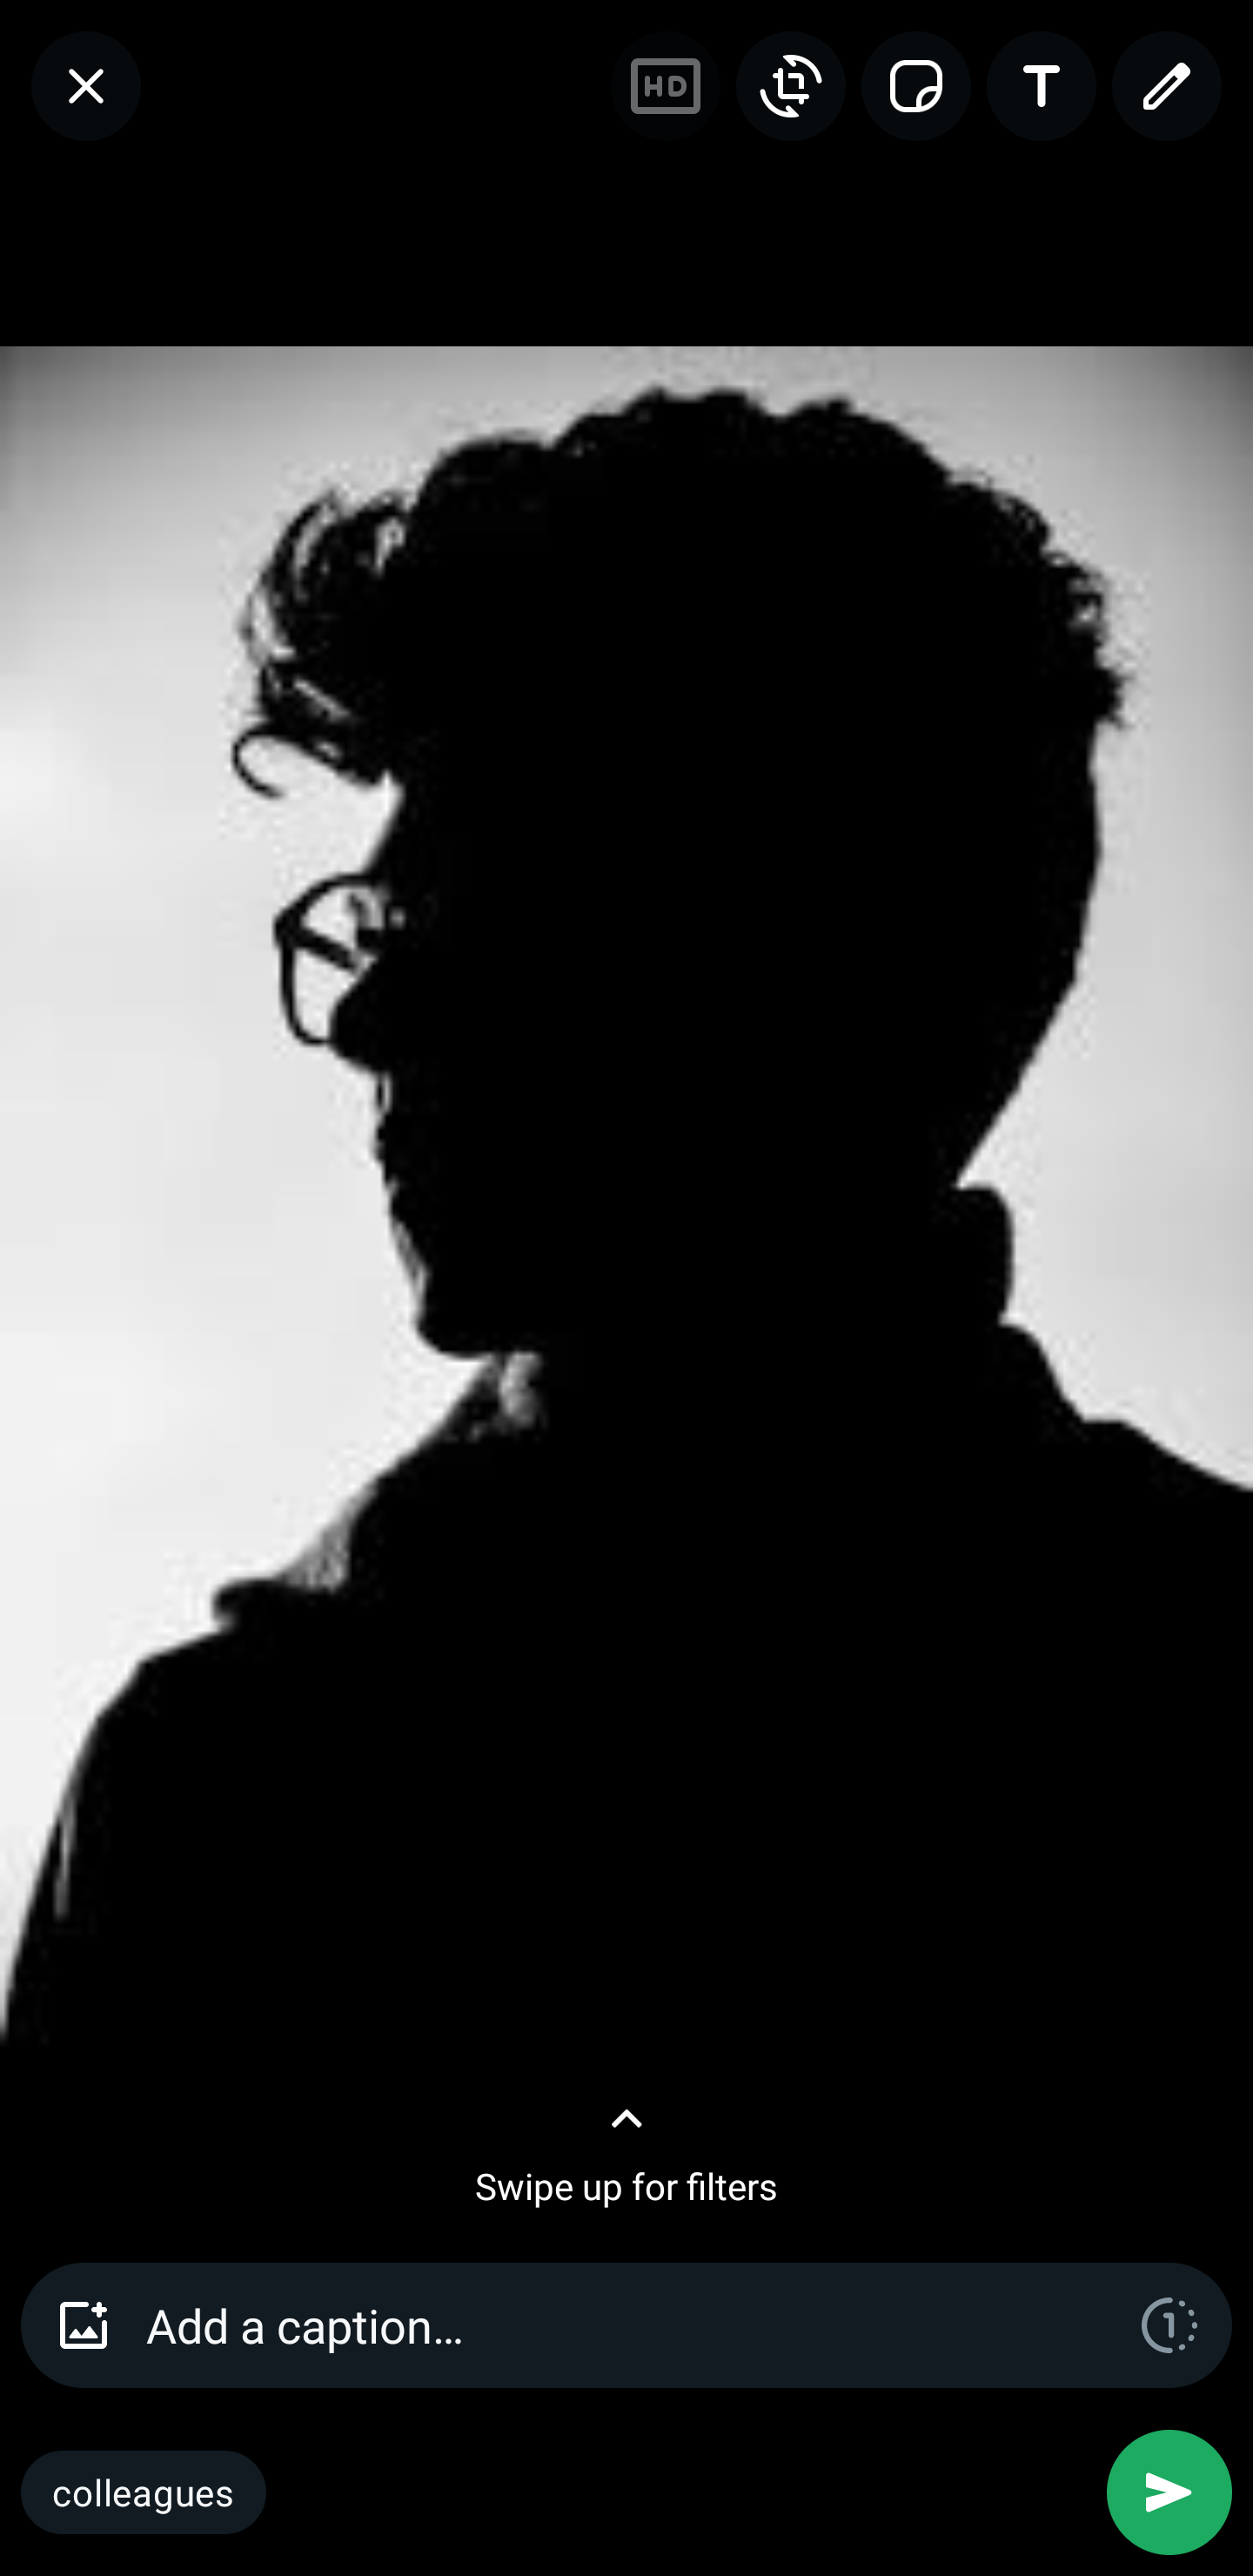  Describe the element at coordinates (1169, 2324) in the screenshot. I see `Turn on view once` at that location.